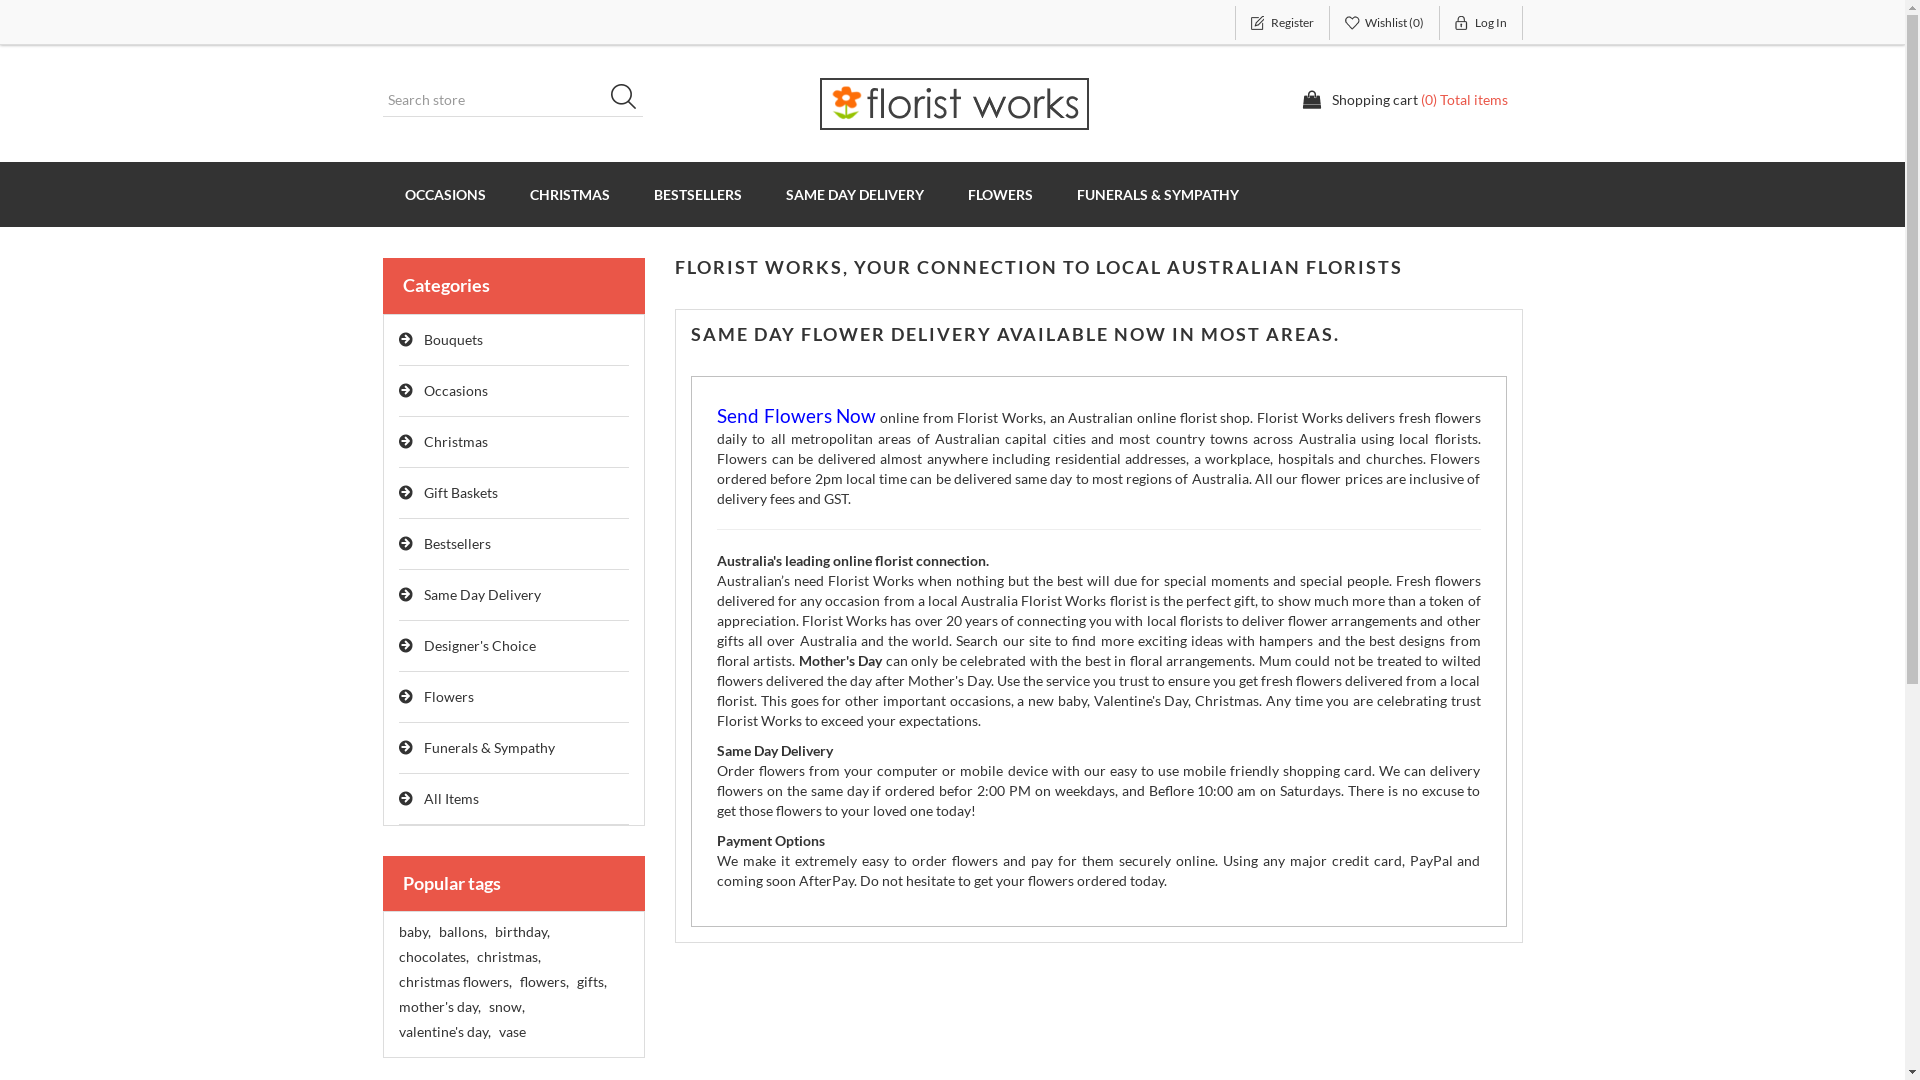 The width and height of the screenshot is (1920, 1080). Describe the element at coordinates (444, 1032) in the screenshot. I see `valentine's day,` at that location.